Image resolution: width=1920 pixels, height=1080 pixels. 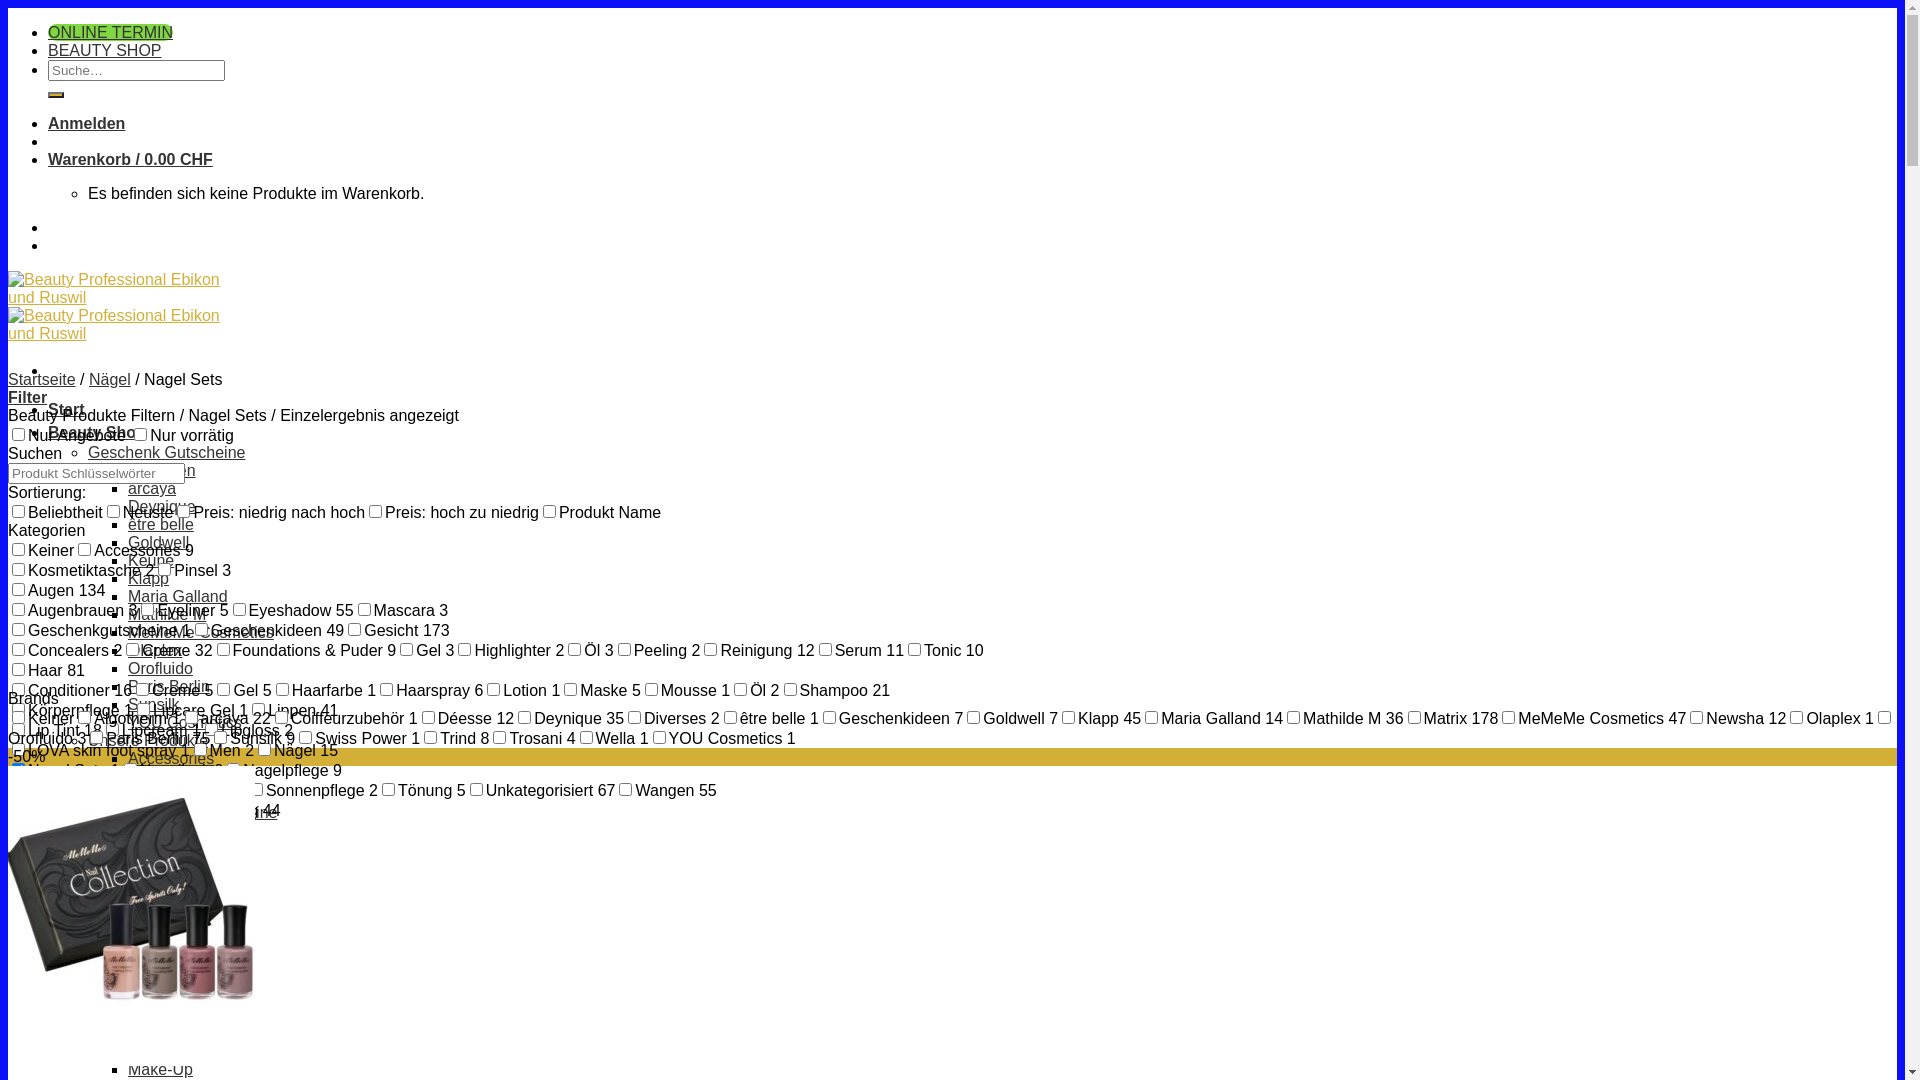 What do you see at coordinates (169, 686) in the screenshot?
I see `Paris Berlin` at bounding box center [169, 686].